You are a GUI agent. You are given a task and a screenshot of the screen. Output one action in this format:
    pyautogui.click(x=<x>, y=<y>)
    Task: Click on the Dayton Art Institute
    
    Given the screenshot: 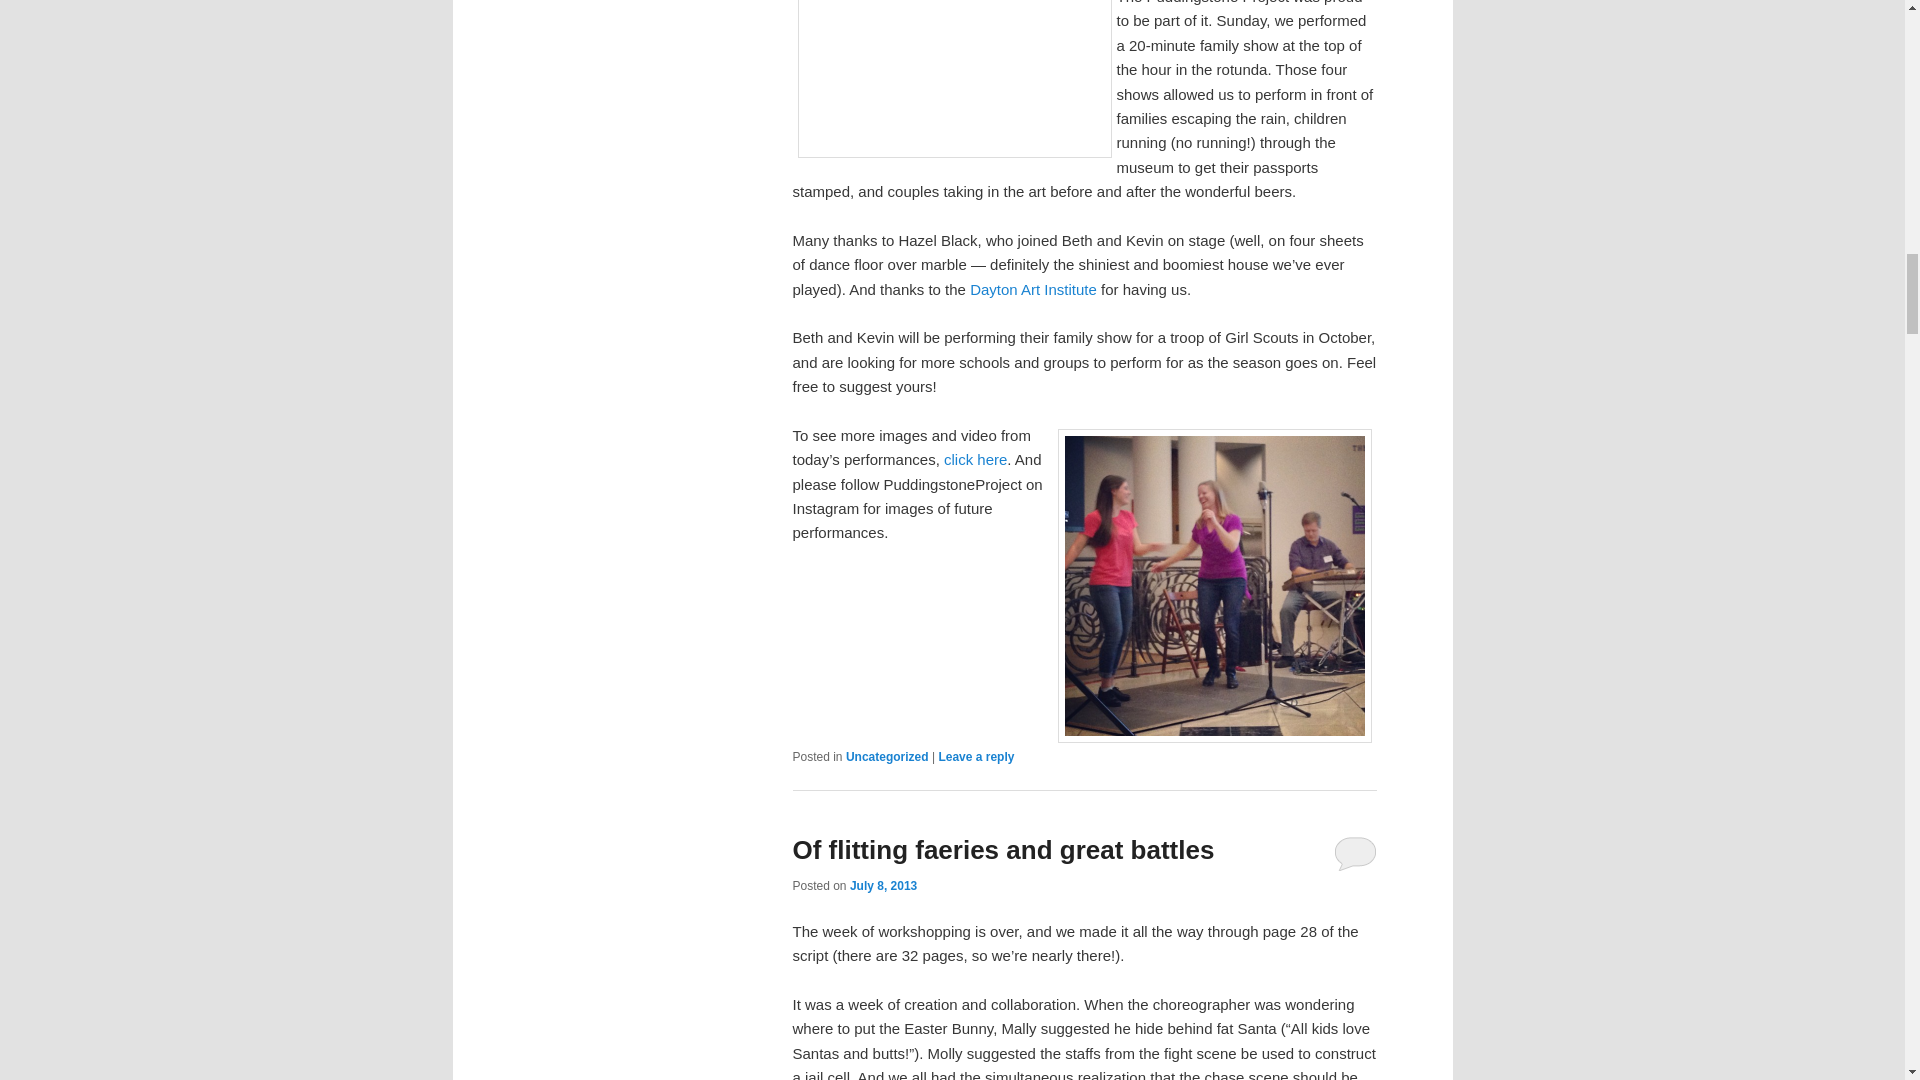 What is the action you would take?
    pyautogui.click(x=1032, y=289)
    